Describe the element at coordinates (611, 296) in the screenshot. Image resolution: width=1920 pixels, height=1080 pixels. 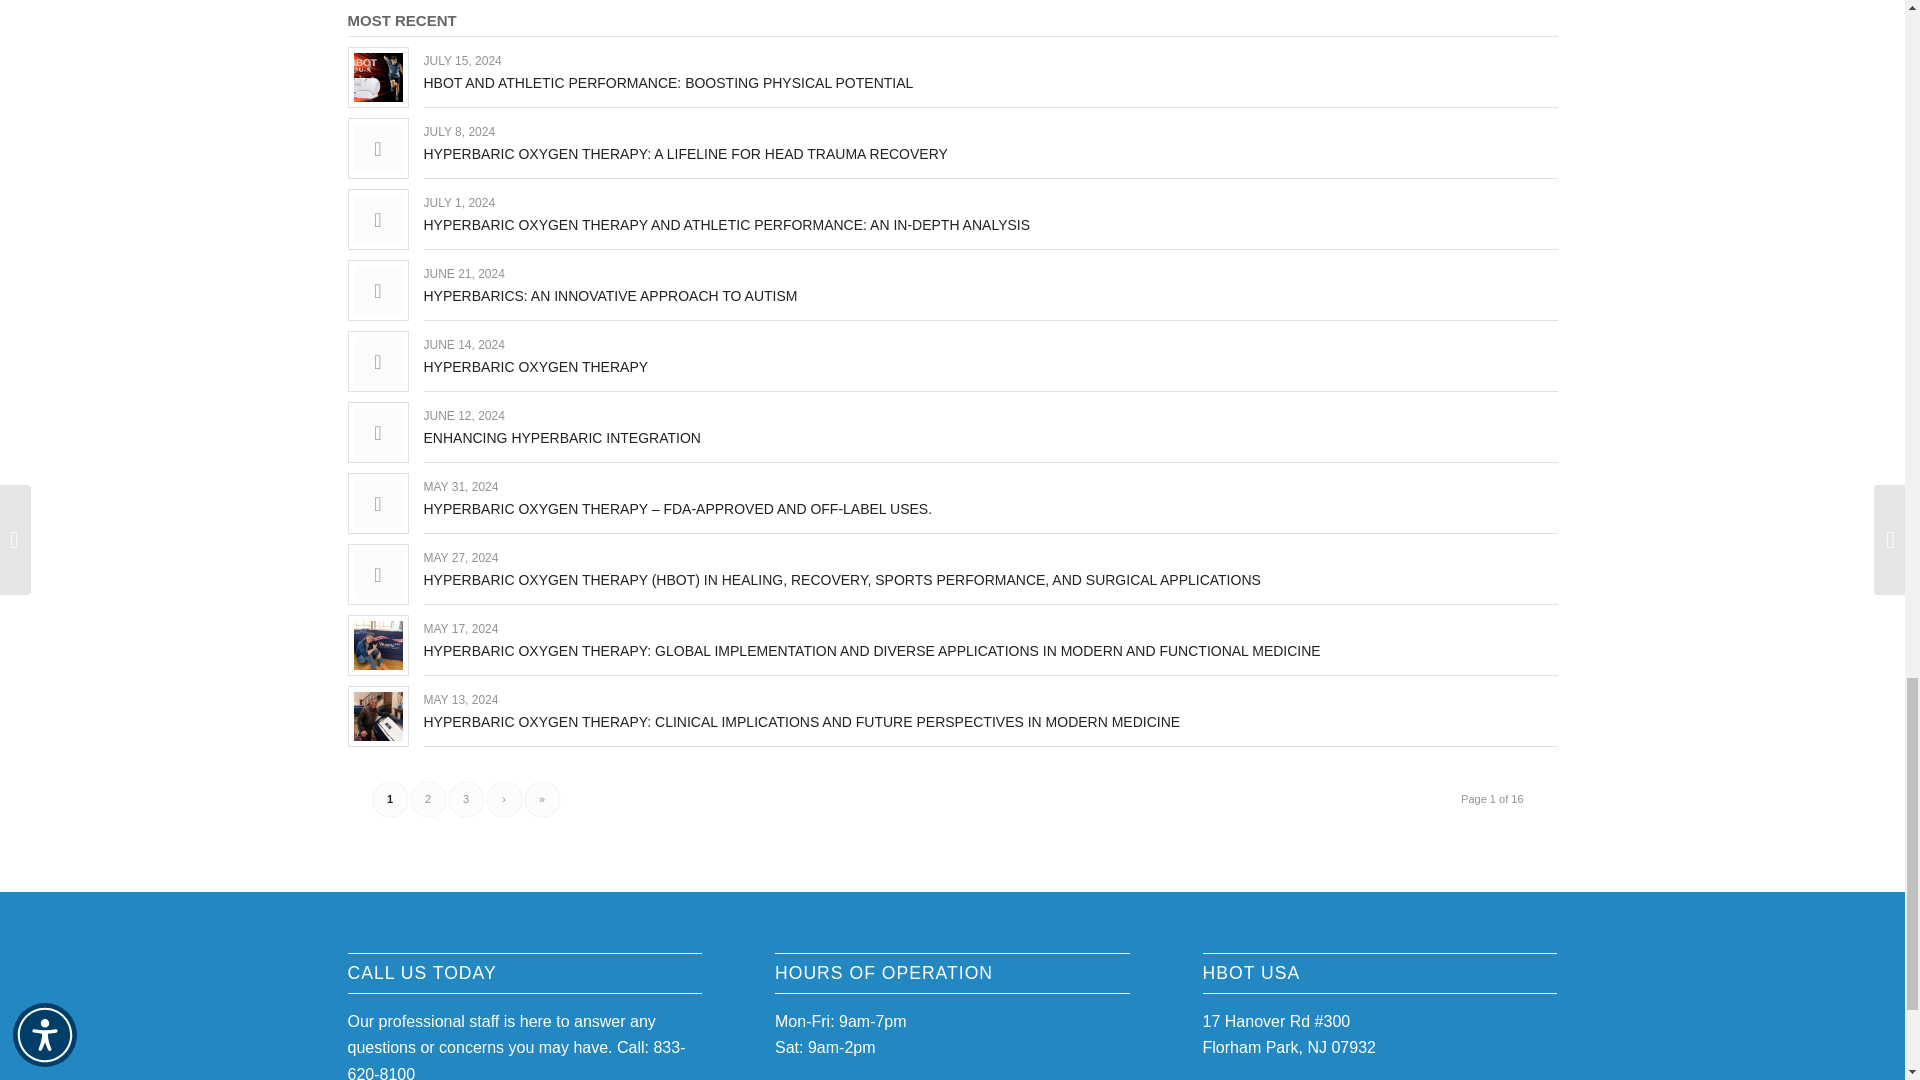
I see `HYPERBARICS: AN INNOVATIVE APPROACH TO AUTISM` at that location.